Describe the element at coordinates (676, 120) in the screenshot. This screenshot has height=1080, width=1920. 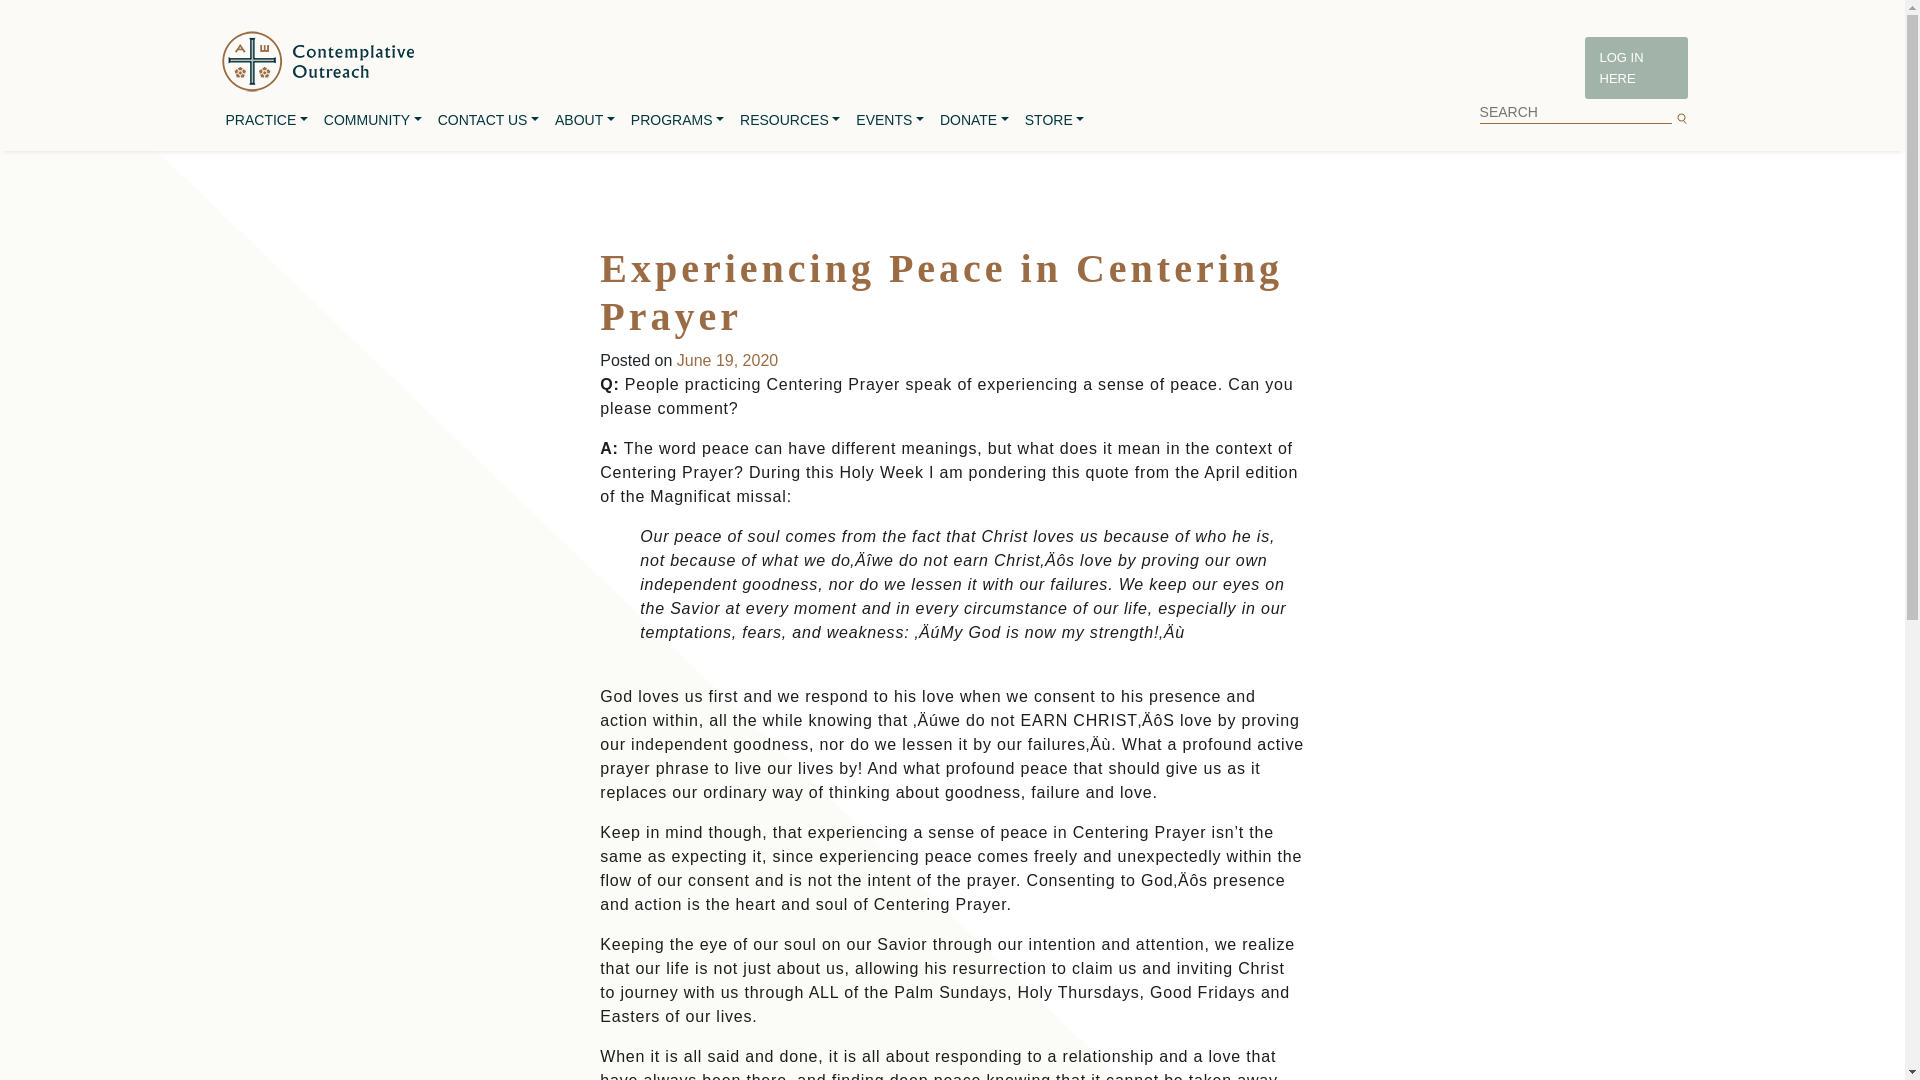
I see `PROGRAMS` at that location.